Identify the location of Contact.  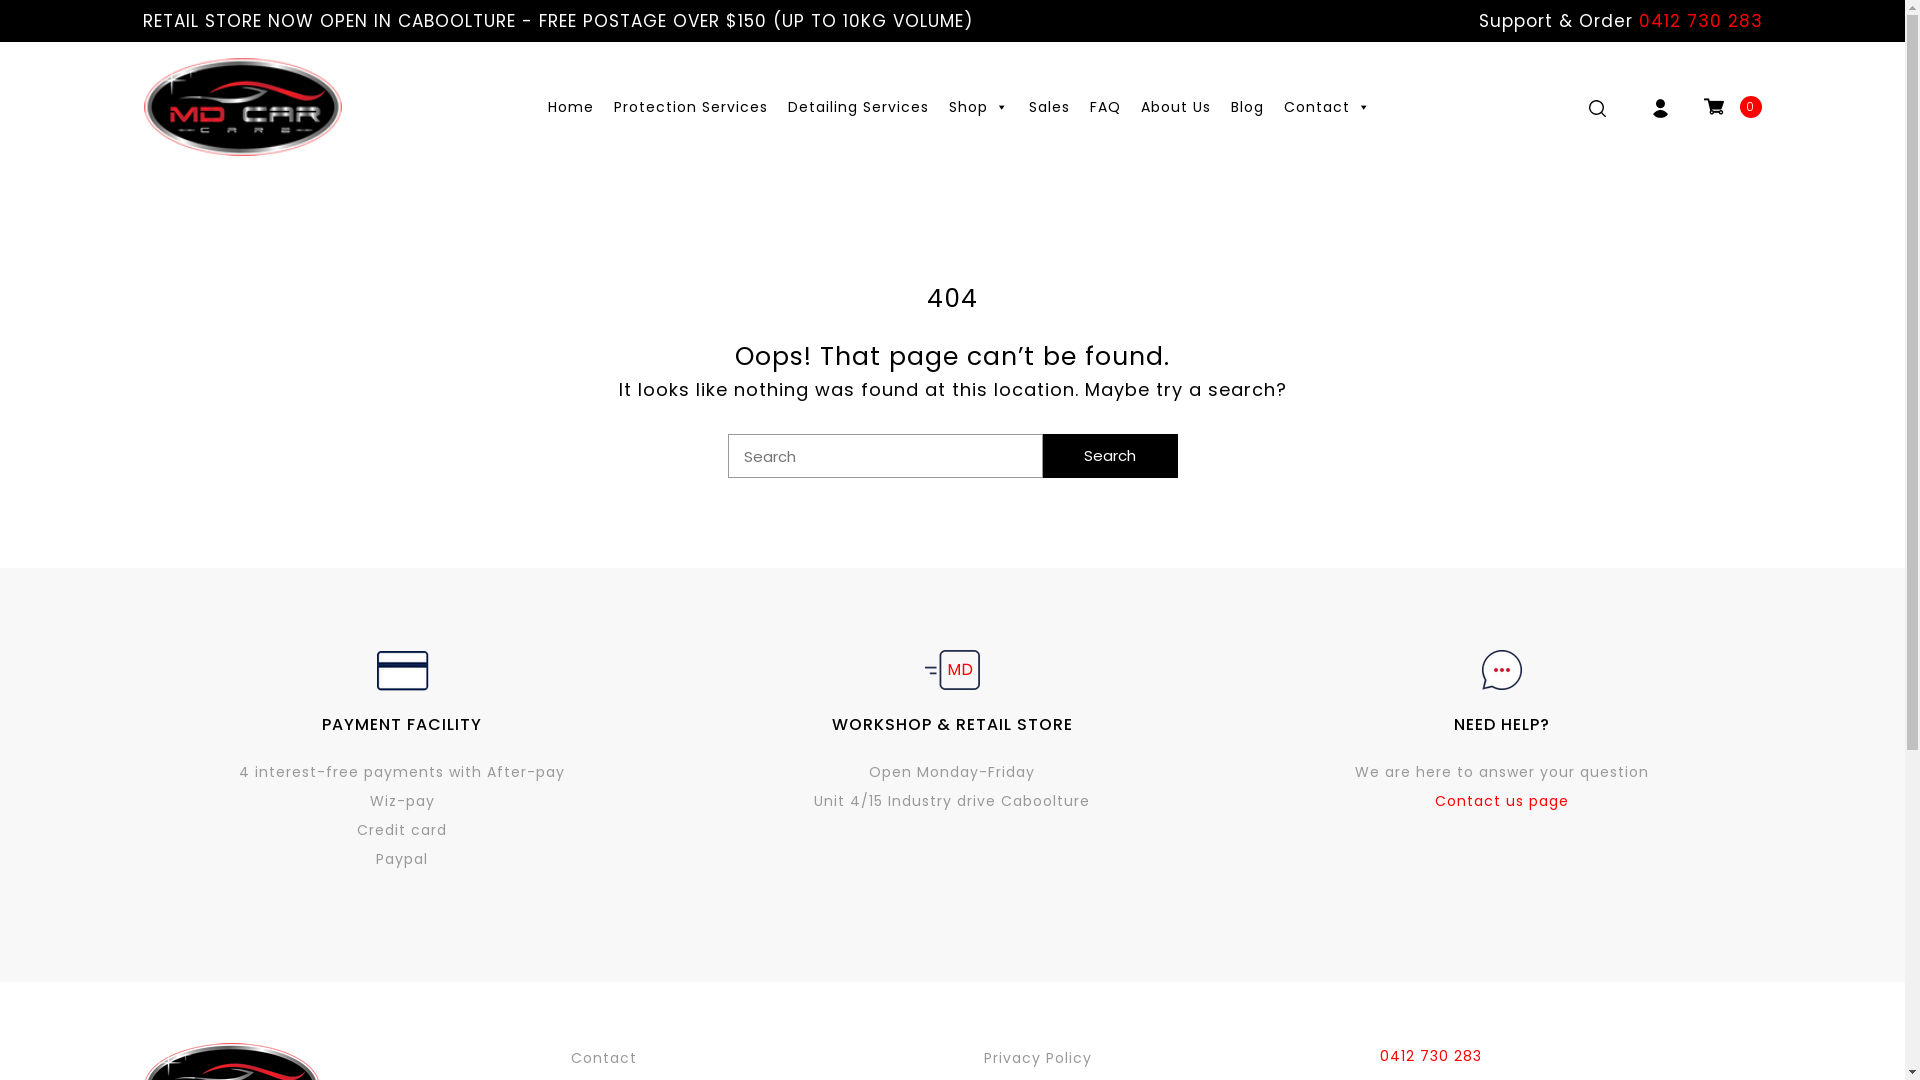
(1328, 107).